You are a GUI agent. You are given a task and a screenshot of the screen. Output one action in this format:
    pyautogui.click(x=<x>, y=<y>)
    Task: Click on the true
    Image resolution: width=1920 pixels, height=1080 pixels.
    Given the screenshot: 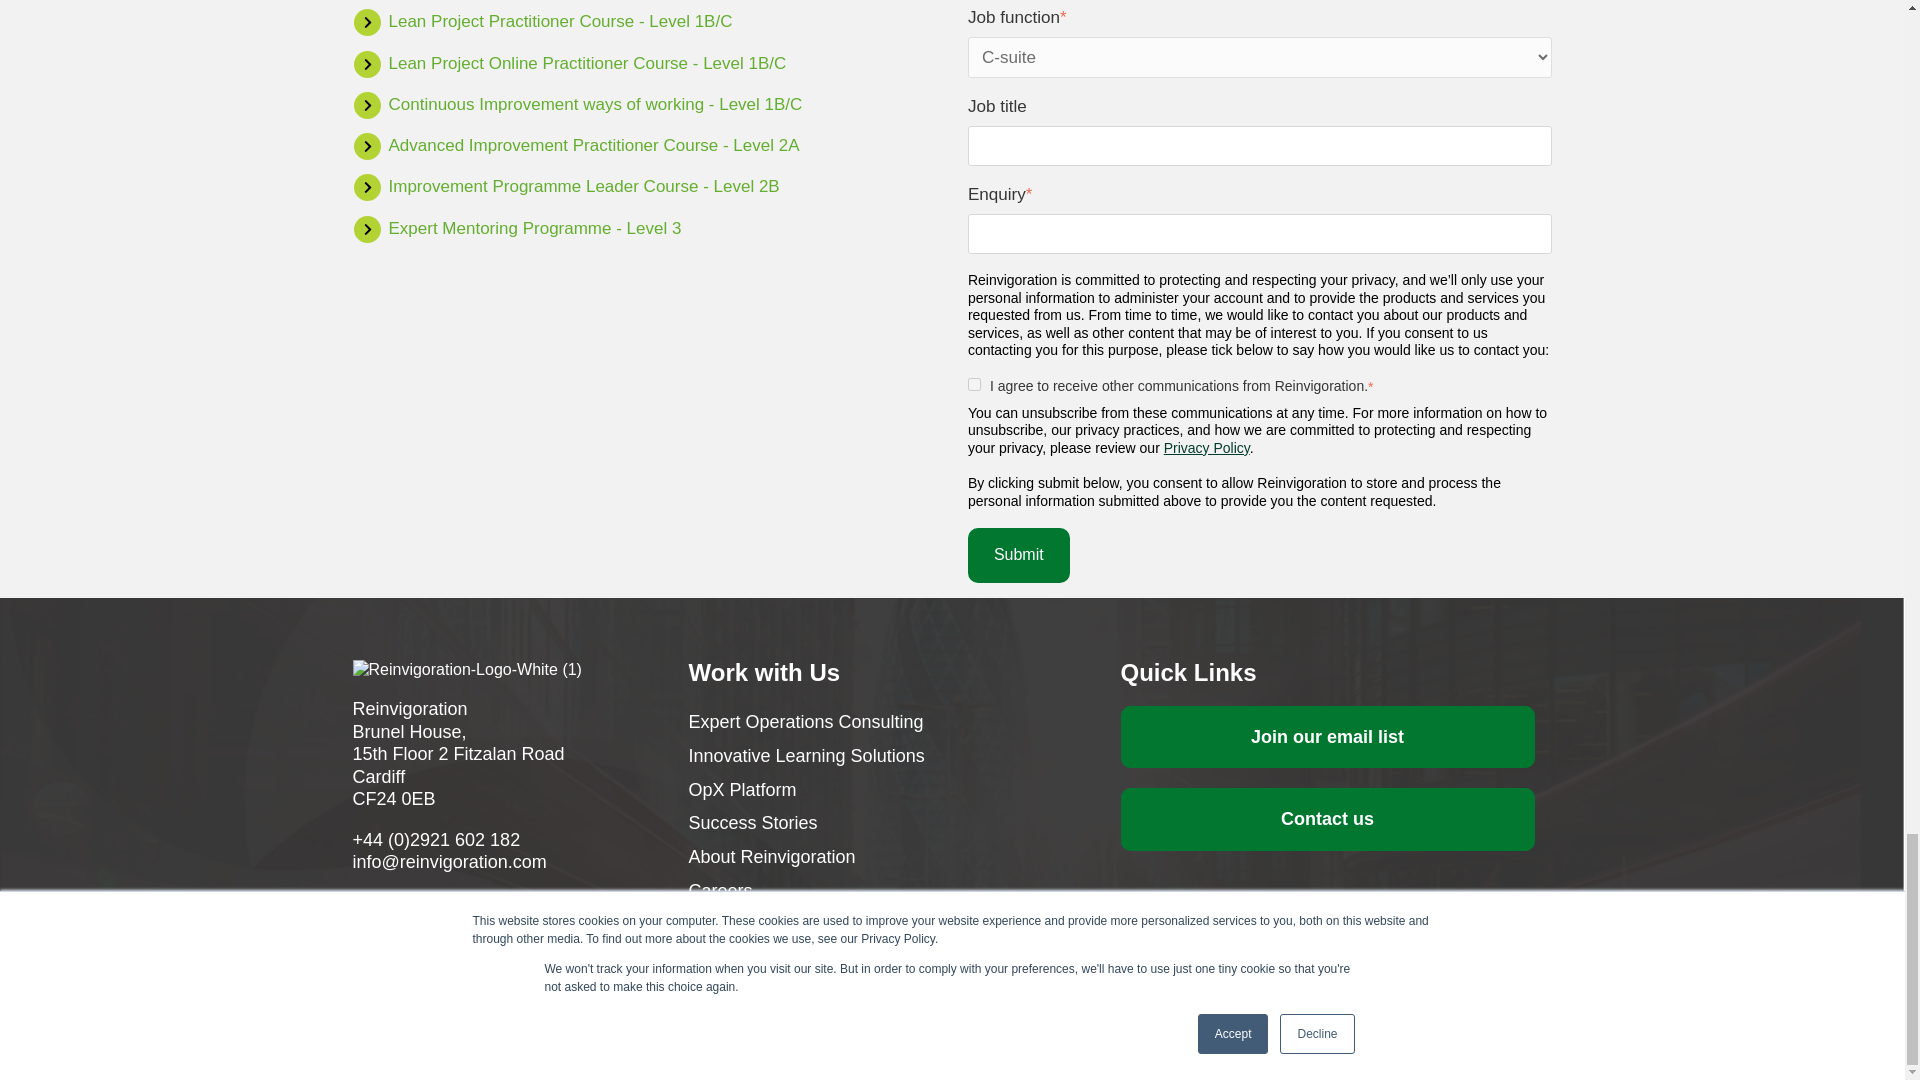 What is the action you would take?
    pyautogui.click(x=974, y=384)
    